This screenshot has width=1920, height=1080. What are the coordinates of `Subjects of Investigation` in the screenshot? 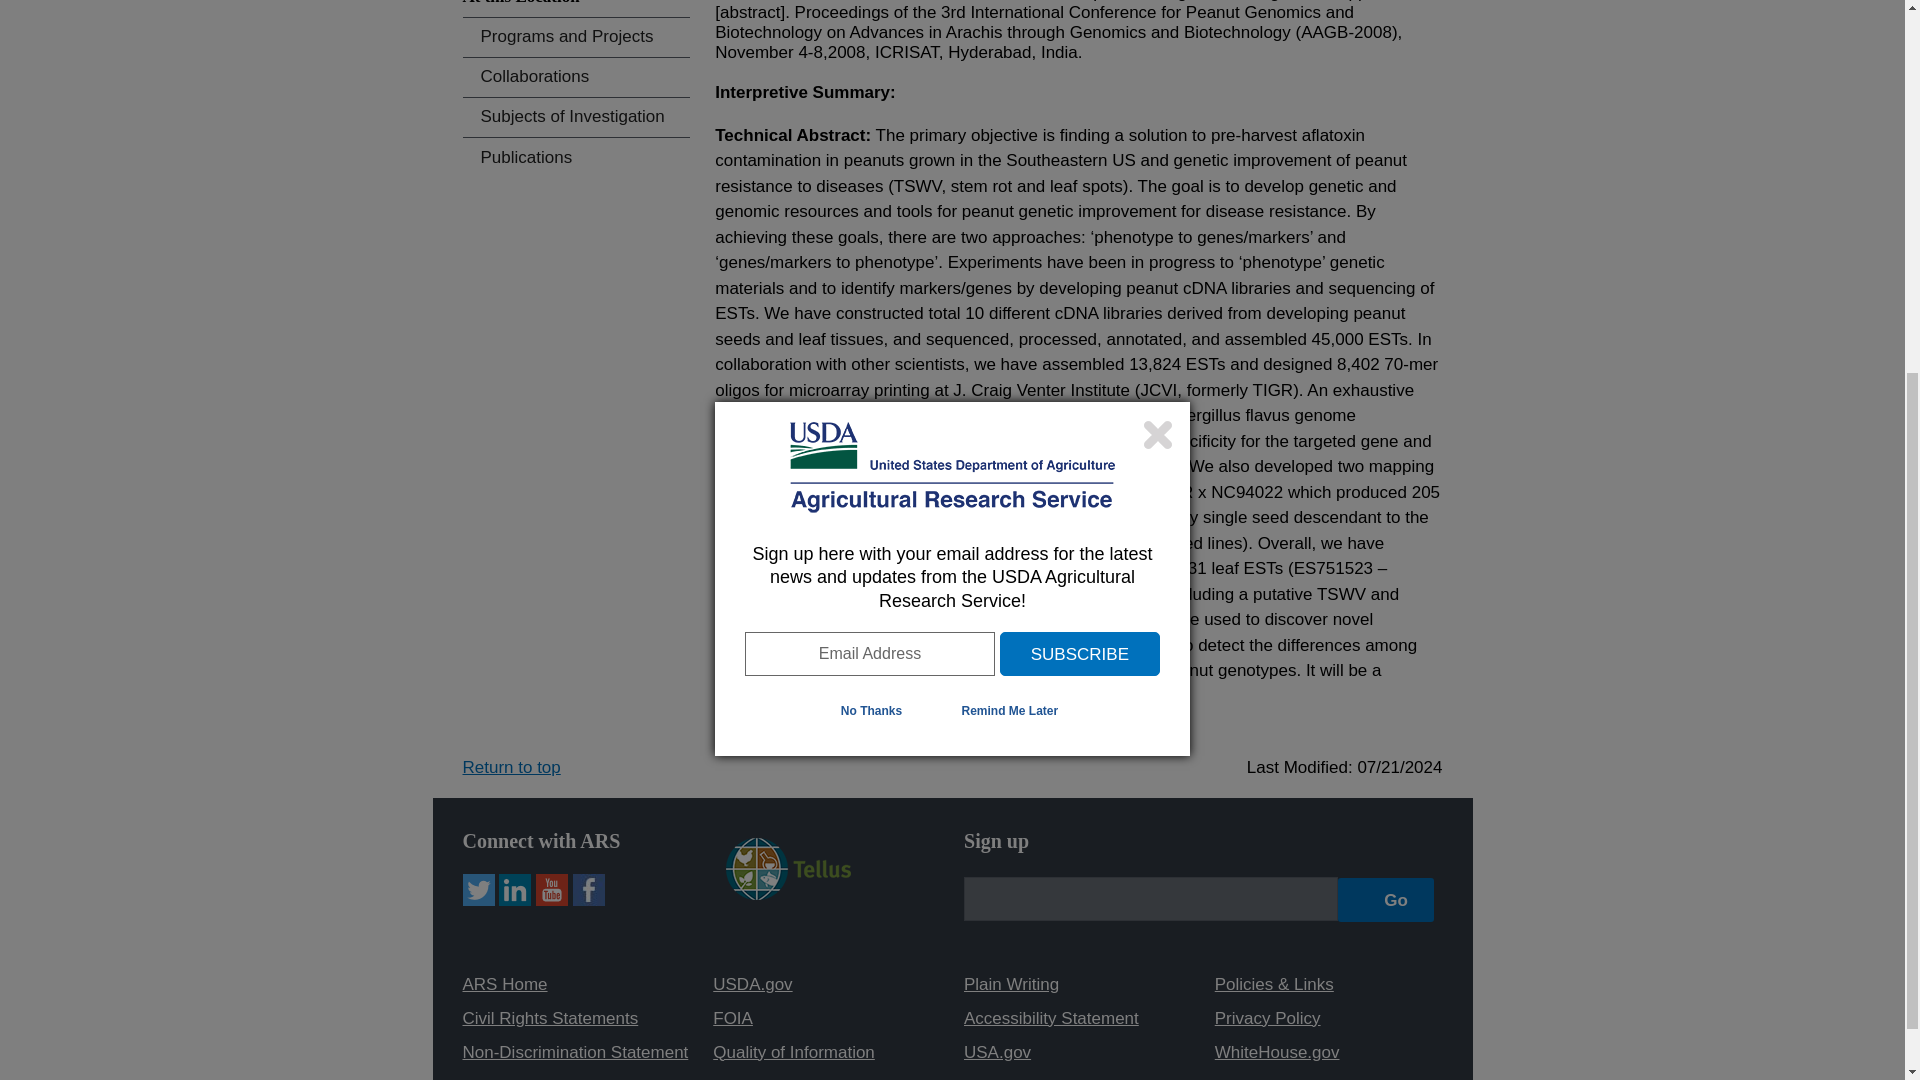 It's located at (576, 118).